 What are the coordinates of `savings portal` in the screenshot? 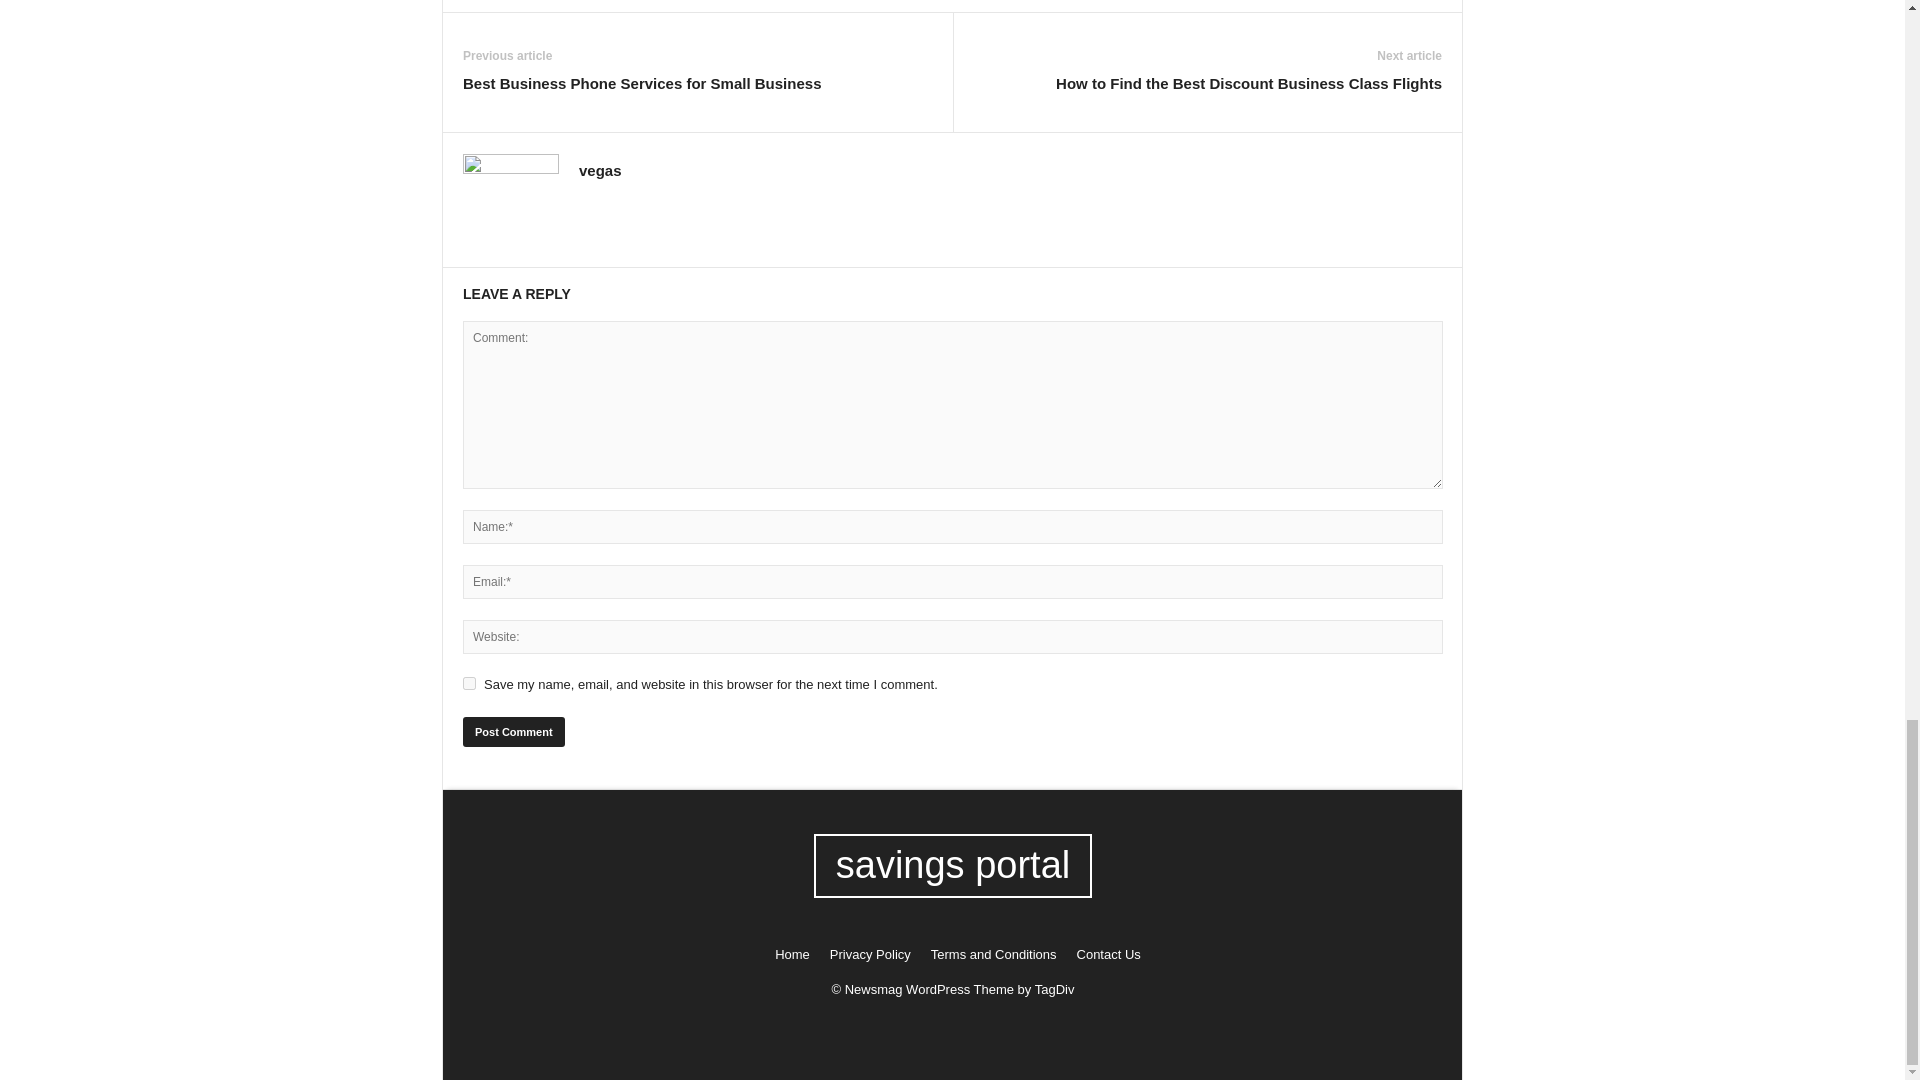 It's located at (953, 865).